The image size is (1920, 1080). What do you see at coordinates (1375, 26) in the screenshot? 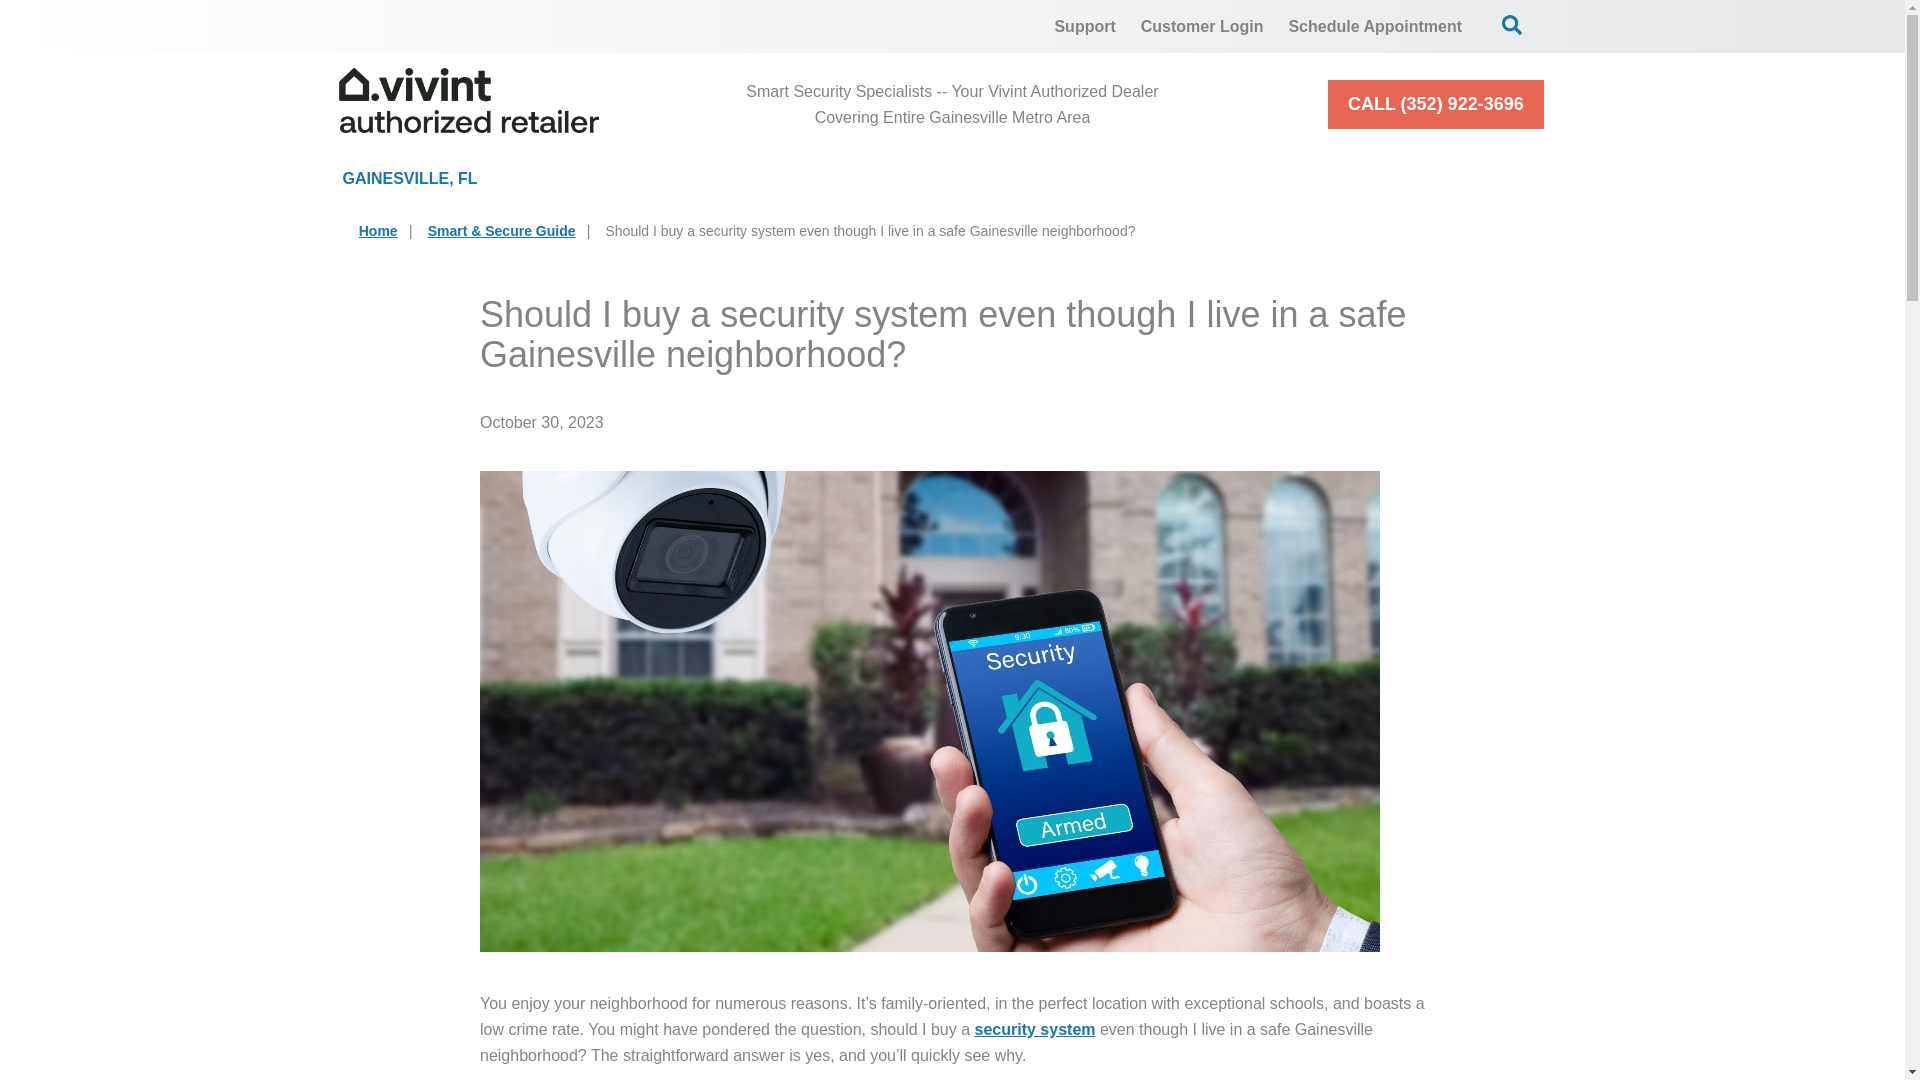
I see `Schedule Appointment` at bounding box center [1375, 26].